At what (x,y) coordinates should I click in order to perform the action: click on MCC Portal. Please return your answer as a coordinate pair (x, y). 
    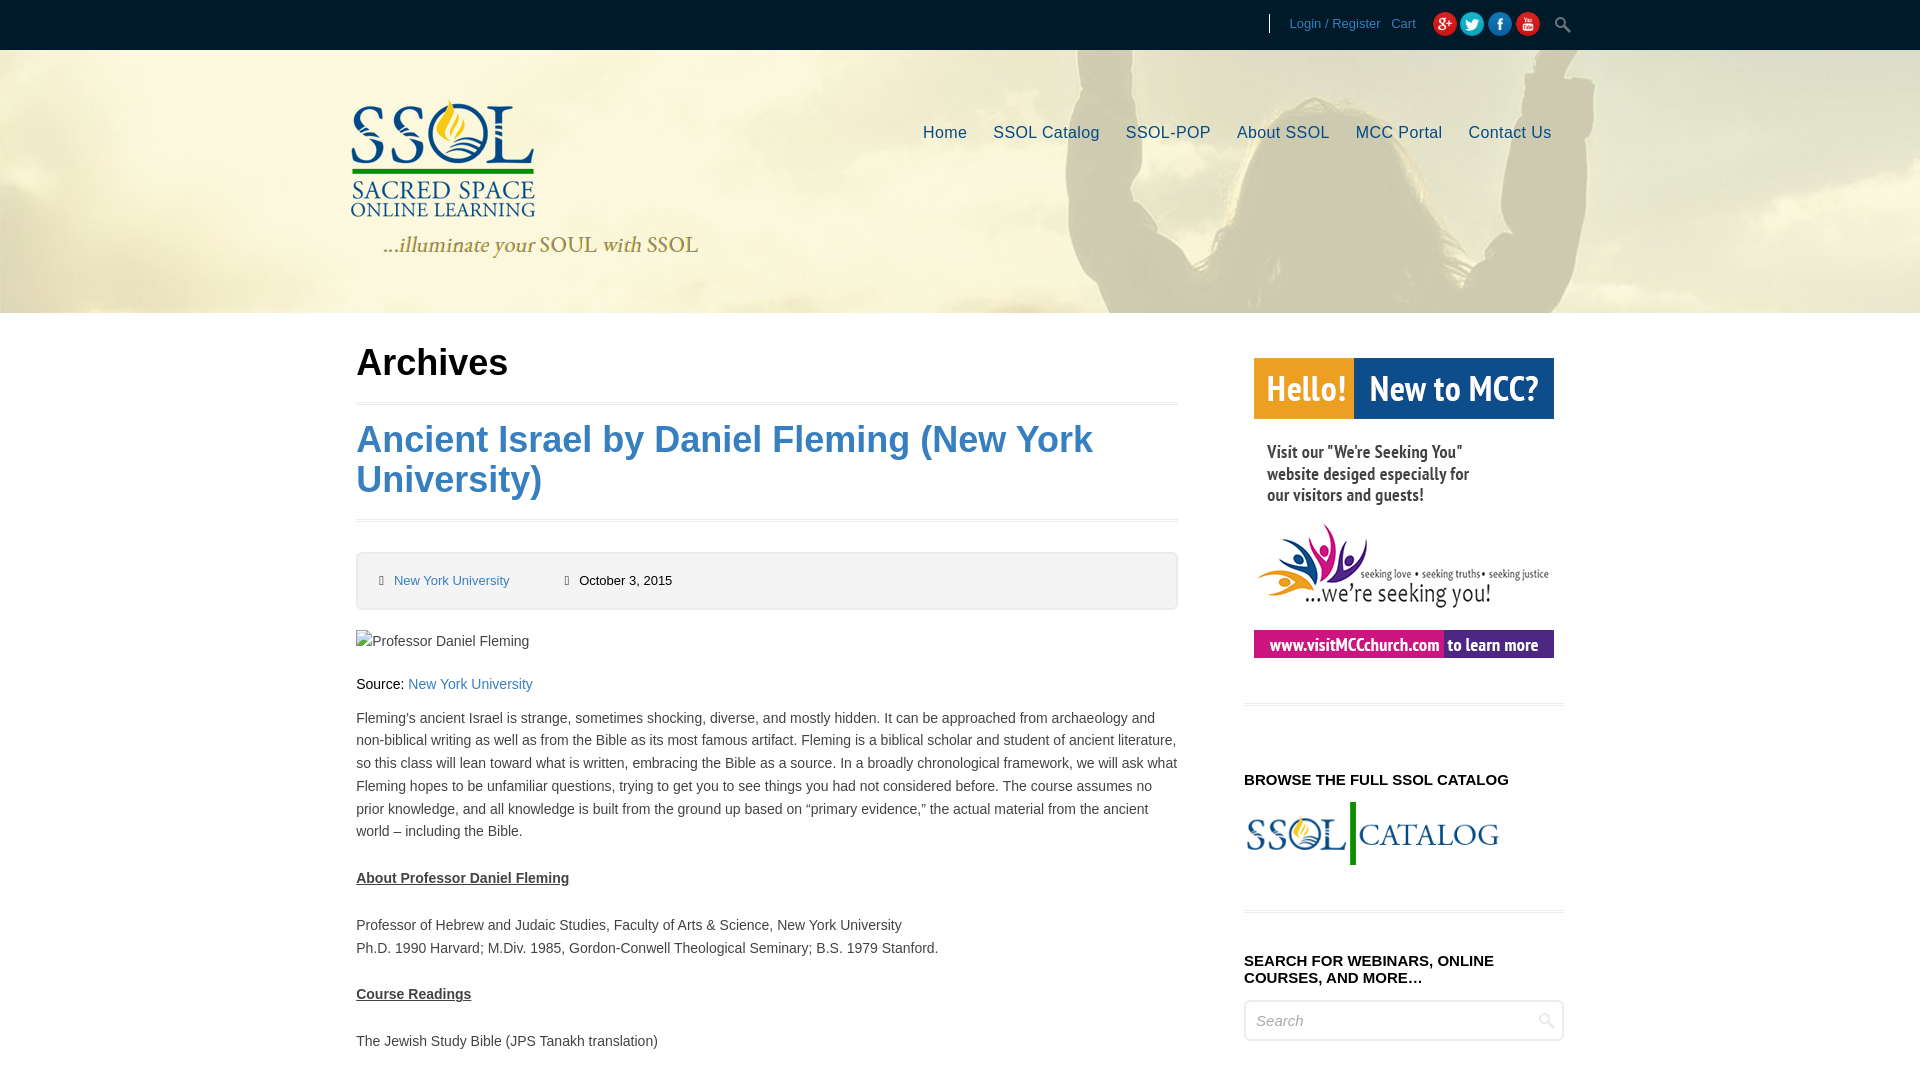
    Looking at the image, I should click on (1399, 134).